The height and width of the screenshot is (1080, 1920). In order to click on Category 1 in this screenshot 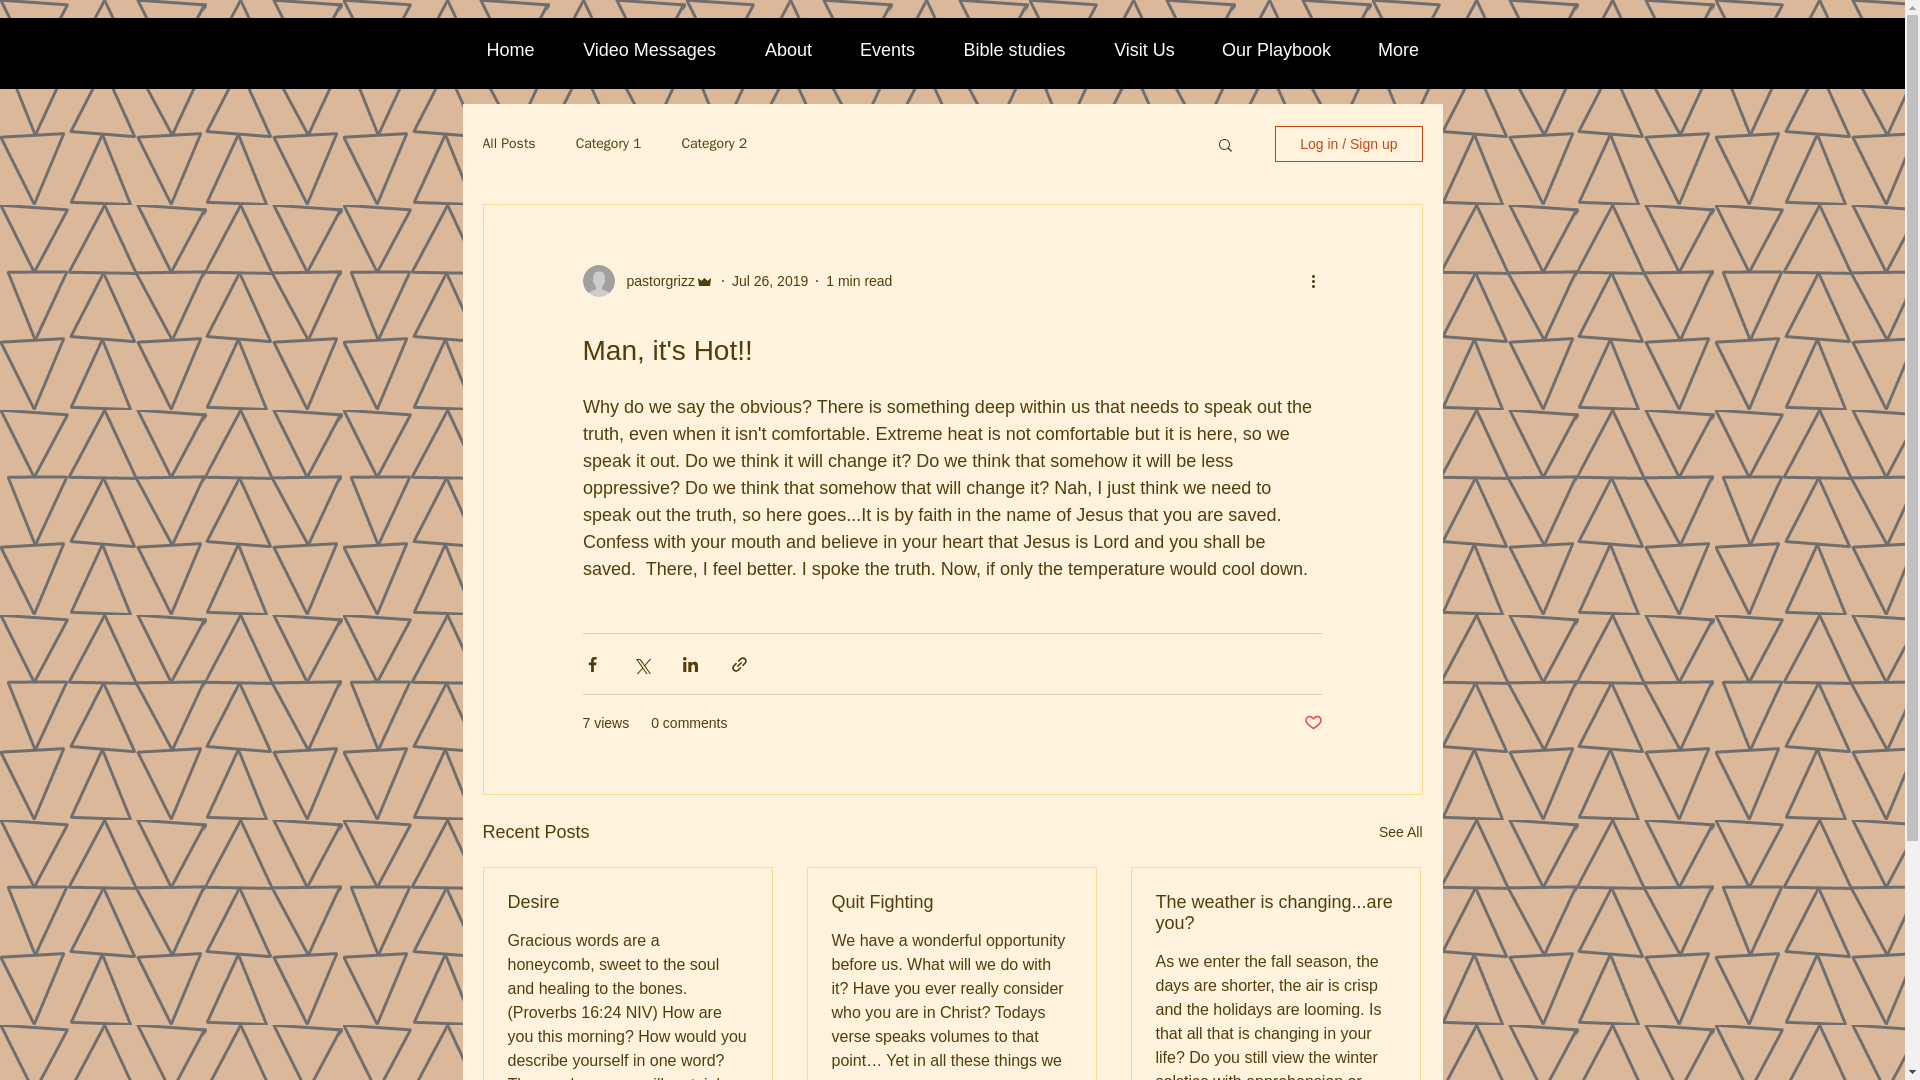, I will do `click(608, 144)`.